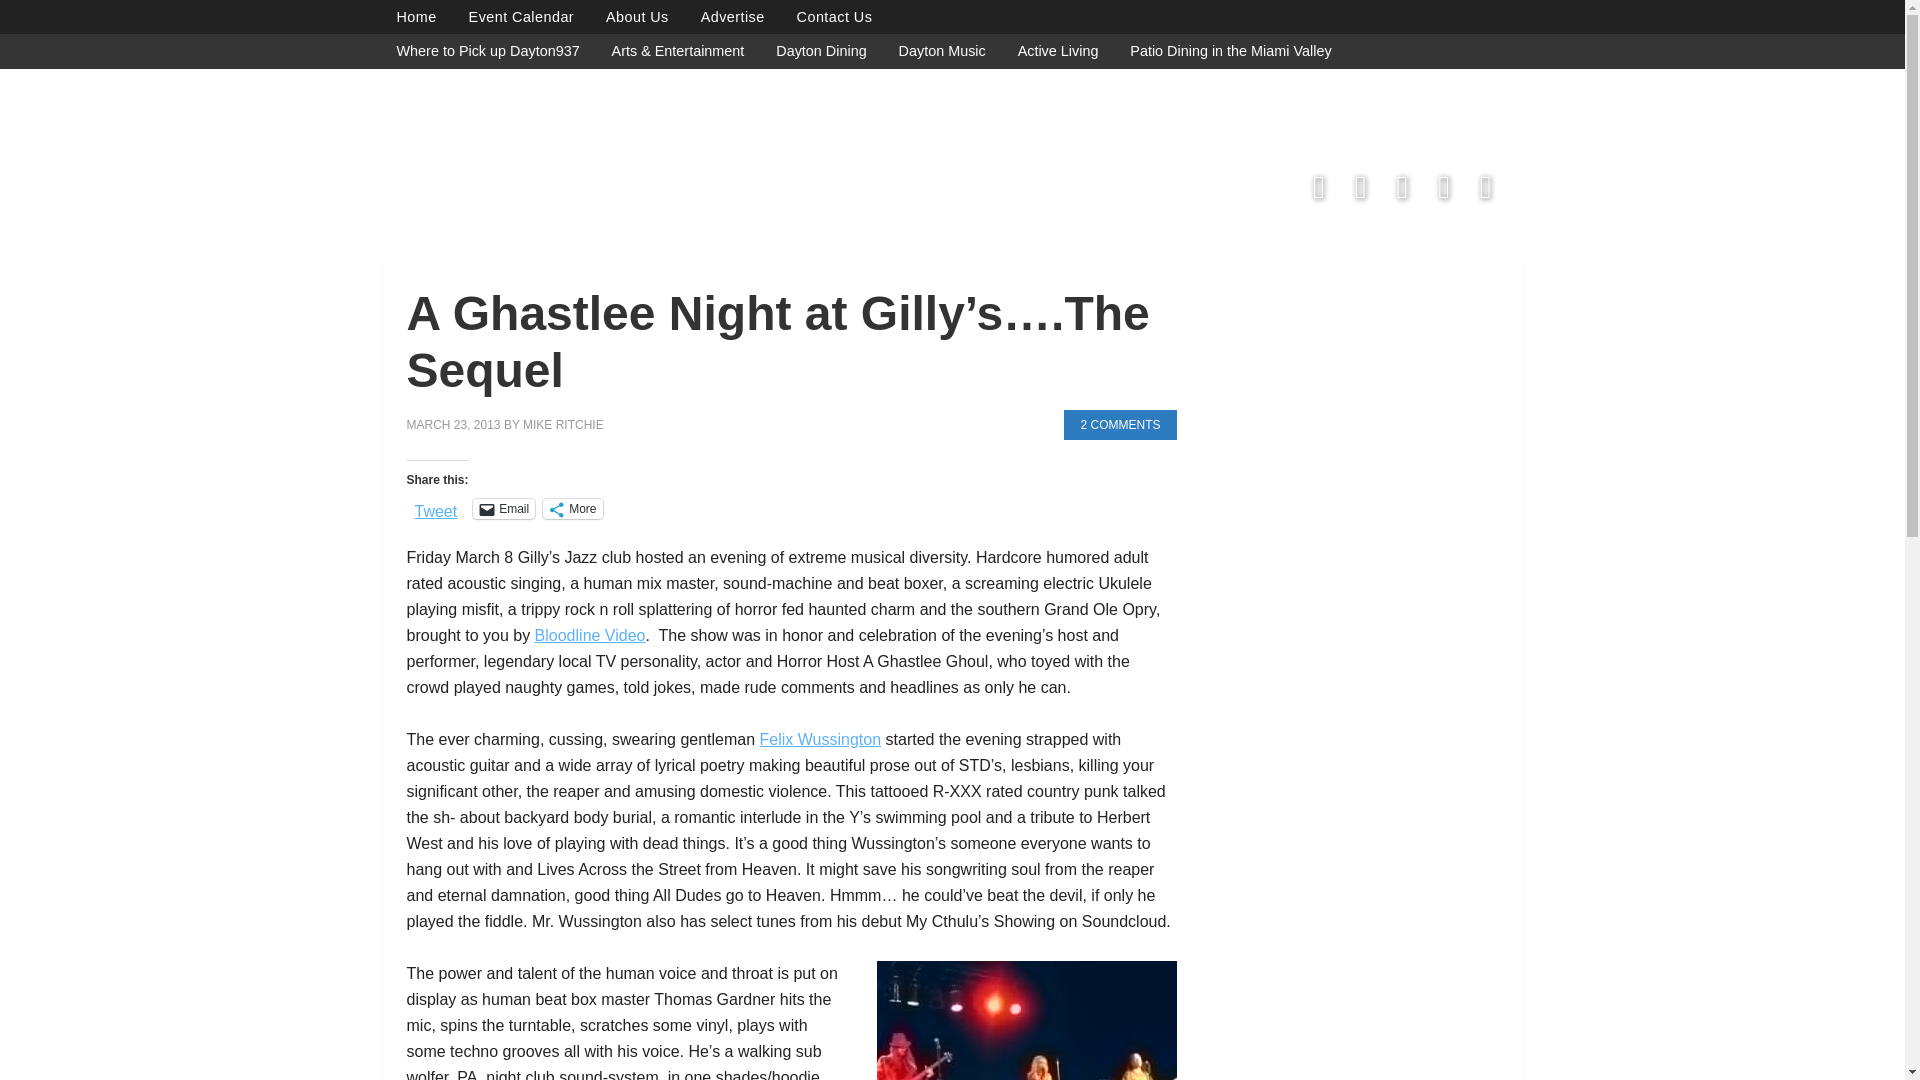  I want to click on Advertise, so click(733, 16).